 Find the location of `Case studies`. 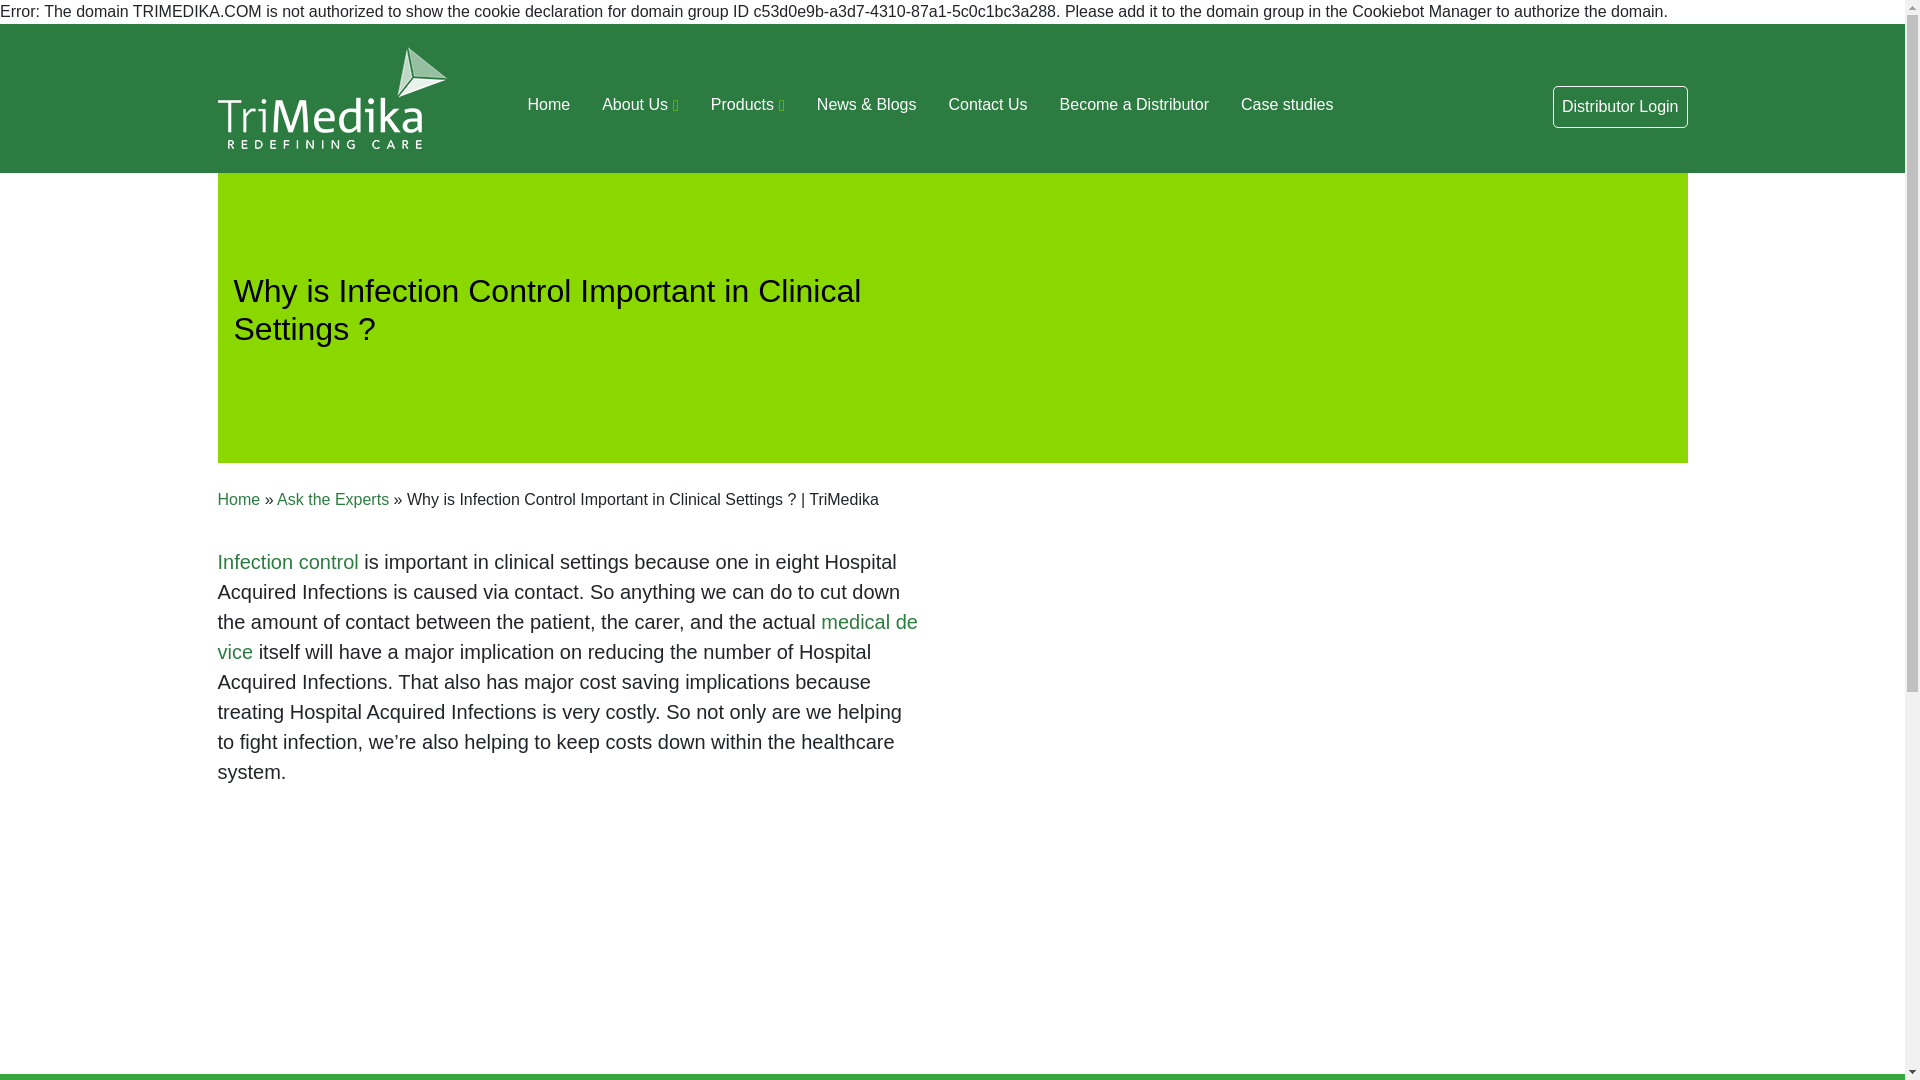

Case studies is located at coordinates (1286, 110).